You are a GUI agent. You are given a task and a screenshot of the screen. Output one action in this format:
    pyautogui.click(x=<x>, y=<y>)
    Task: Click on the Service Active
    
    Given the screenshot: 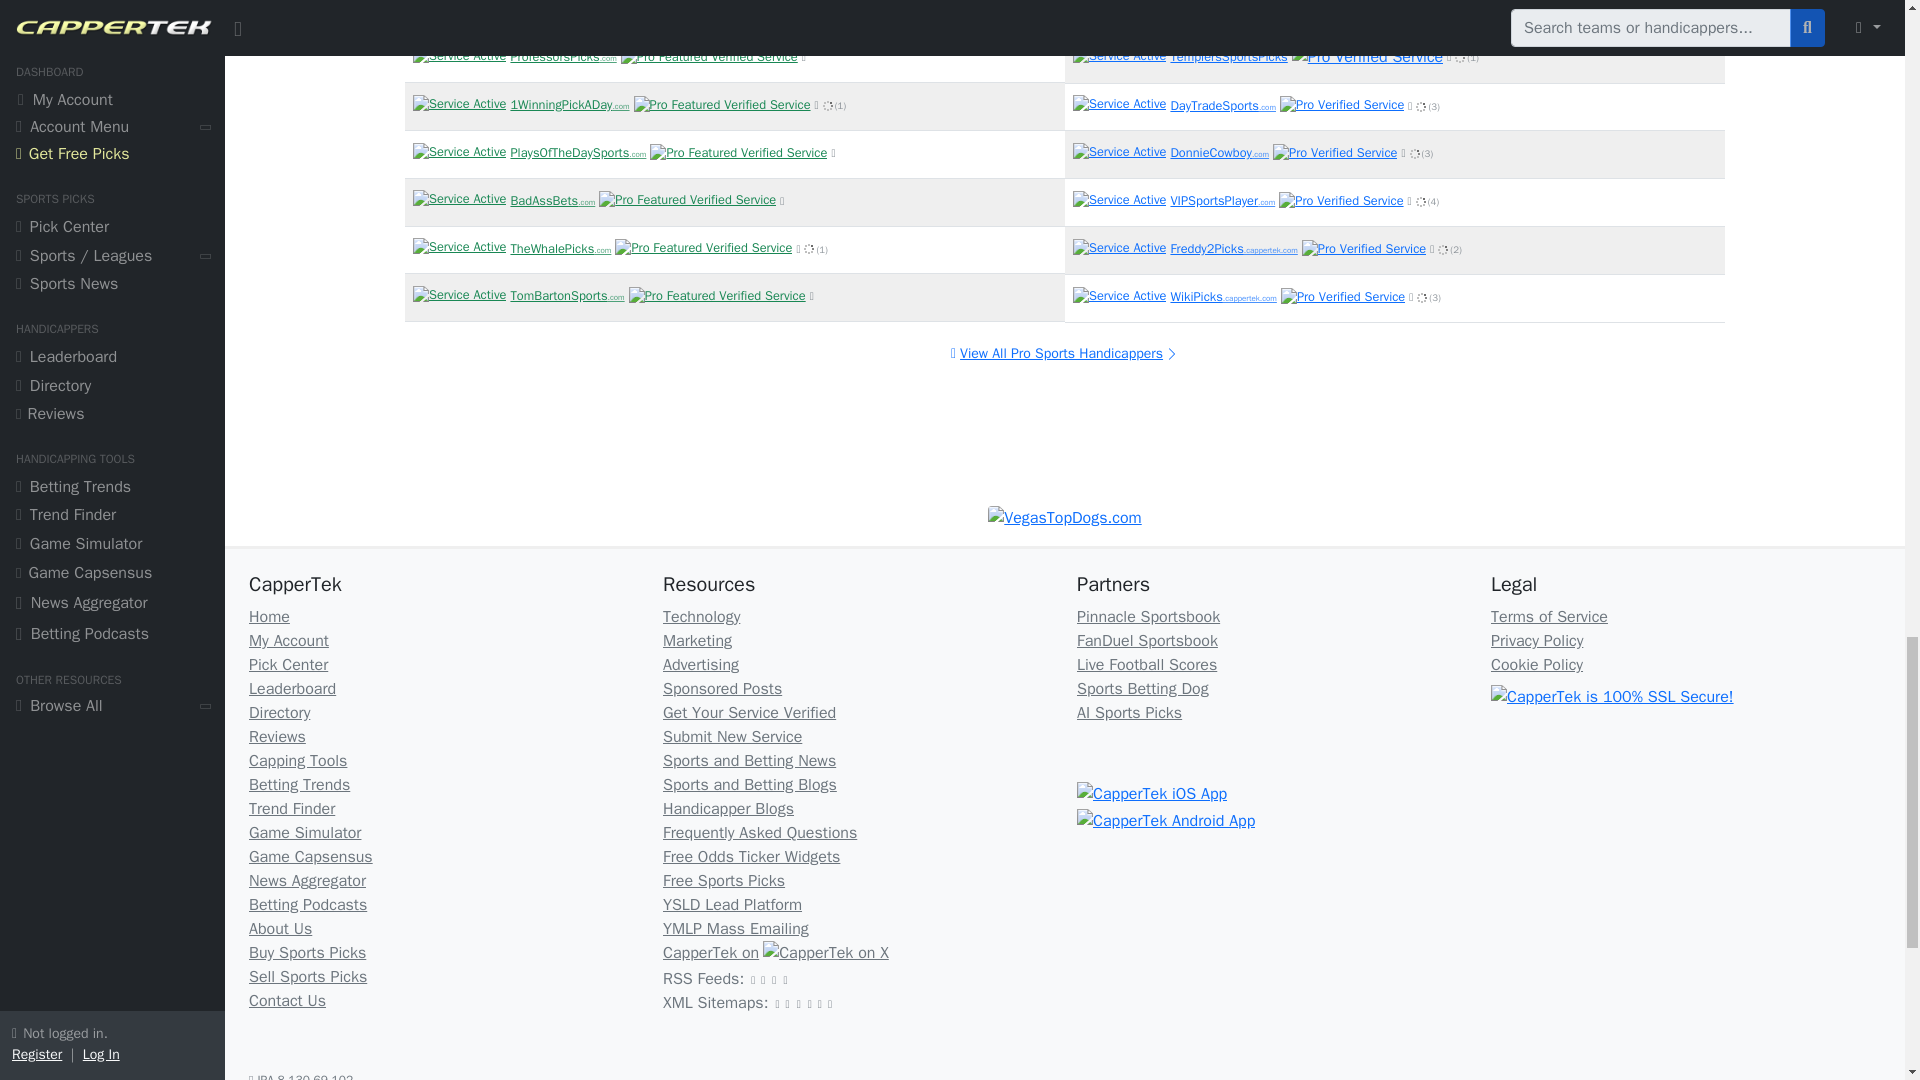 What is the action you would take?
    pyautogui.click(x=459, y=9)
    